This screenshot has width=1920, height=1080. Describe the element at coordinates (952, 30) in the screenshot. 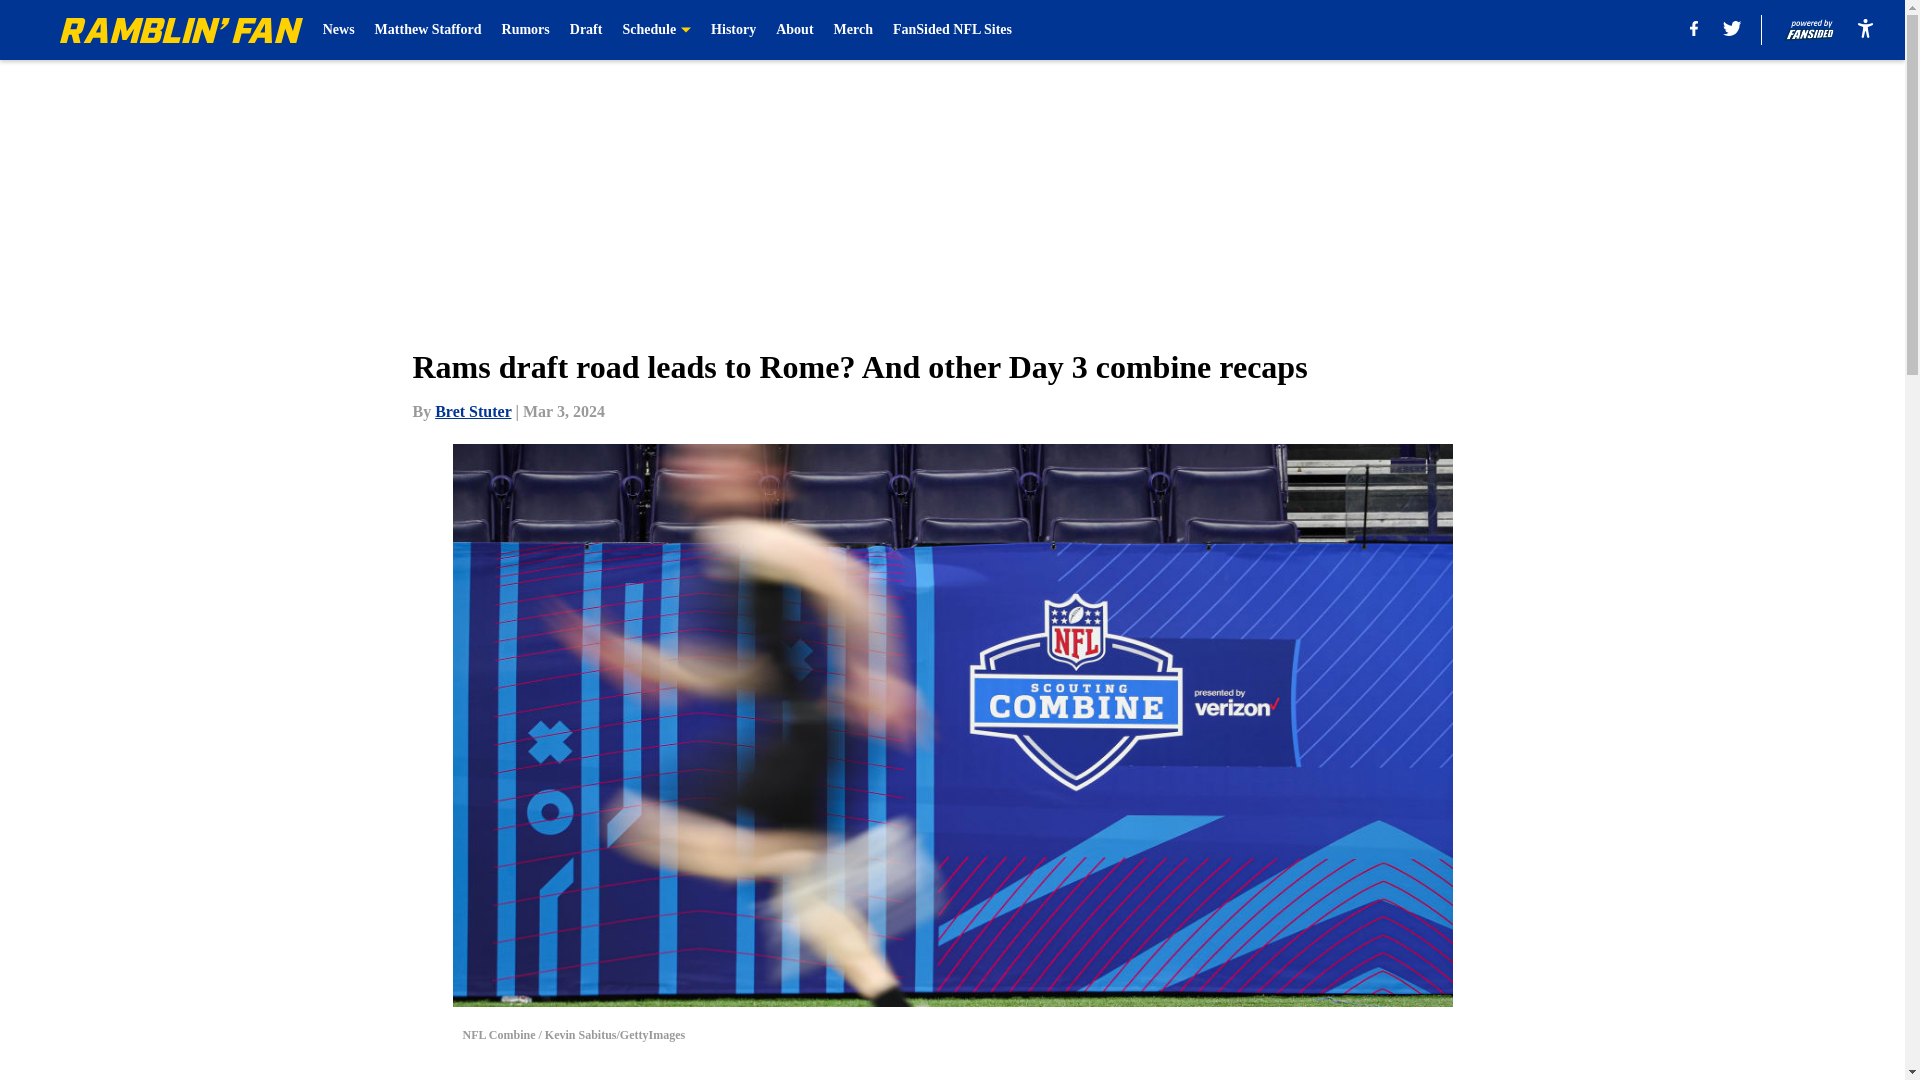

I see `FanSided NFL Sites` at that location.